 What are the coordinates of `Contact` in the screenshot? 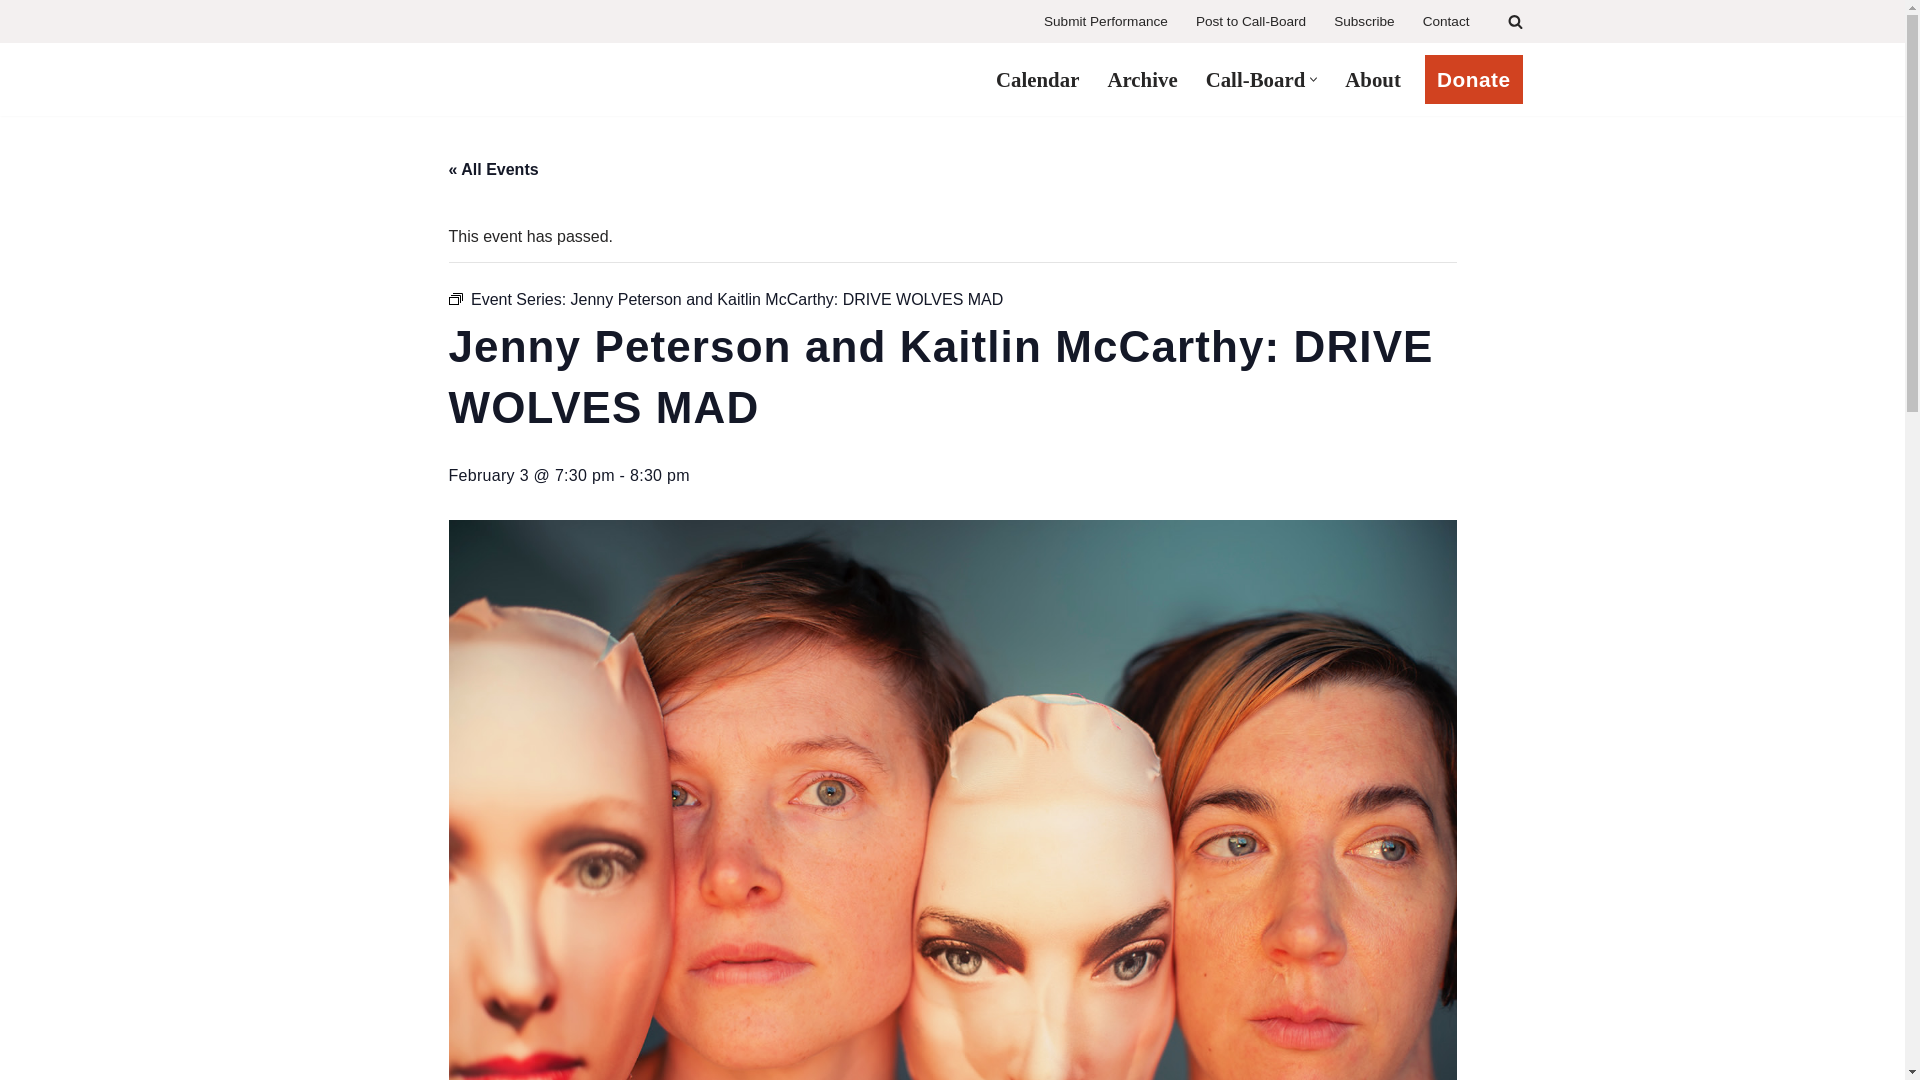 It's located at (1446, 22).